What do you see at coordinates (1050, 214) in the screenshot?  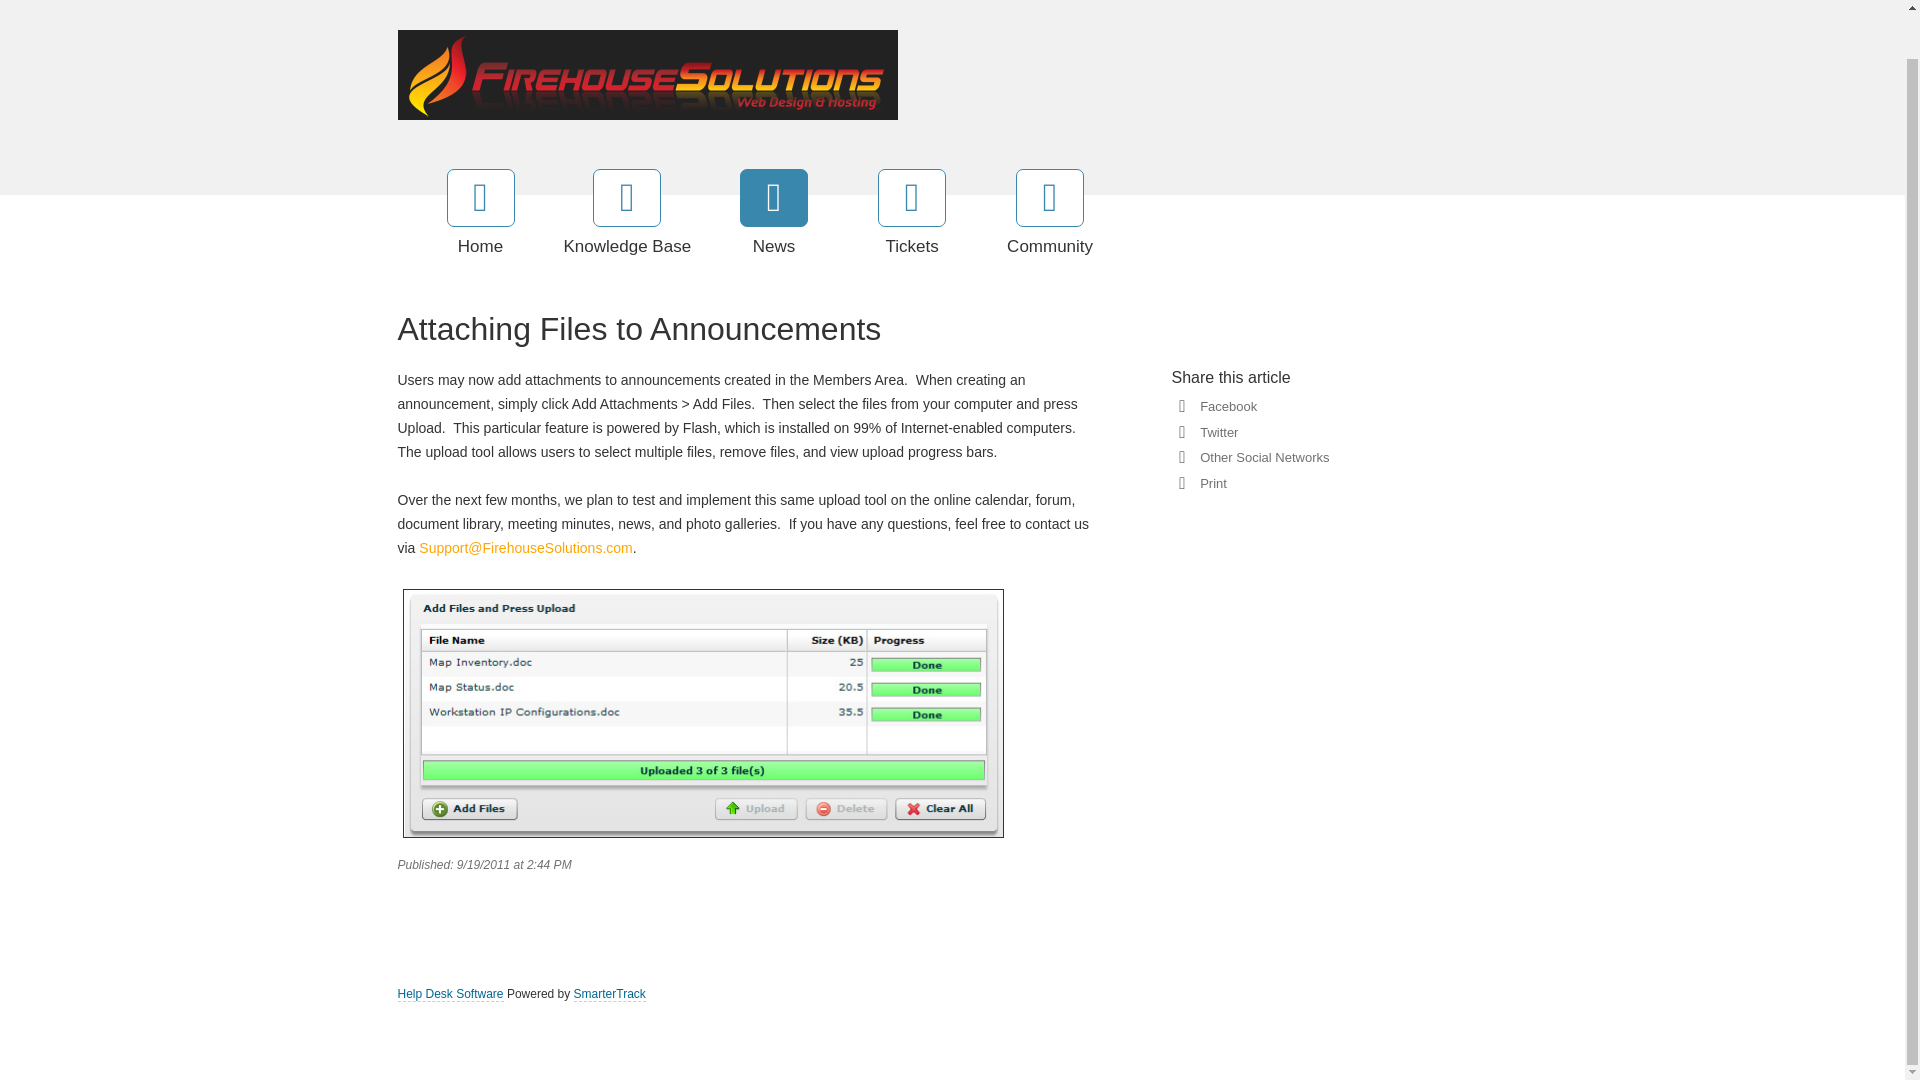 I see `Community` at bounding box center [1050, 214].